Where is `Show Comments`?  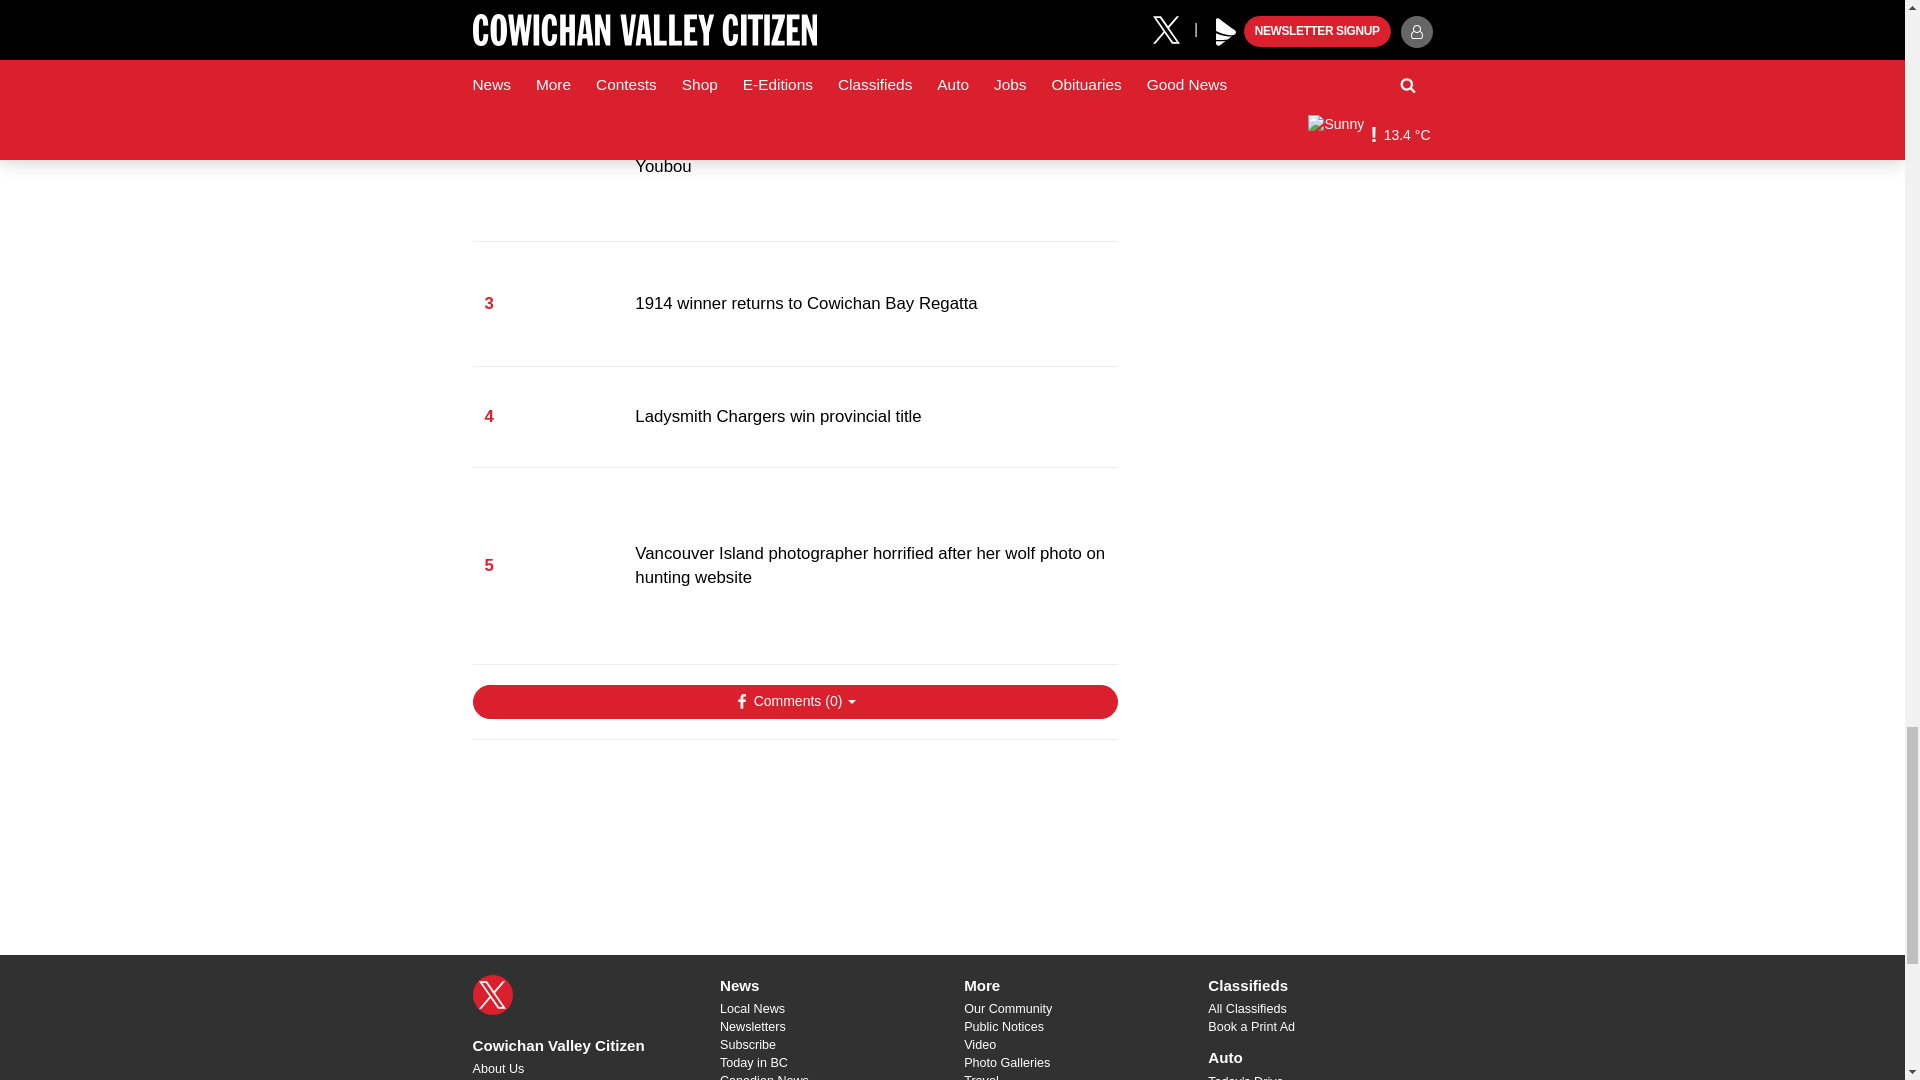 Show Comments is located at coordinates (794, 702).